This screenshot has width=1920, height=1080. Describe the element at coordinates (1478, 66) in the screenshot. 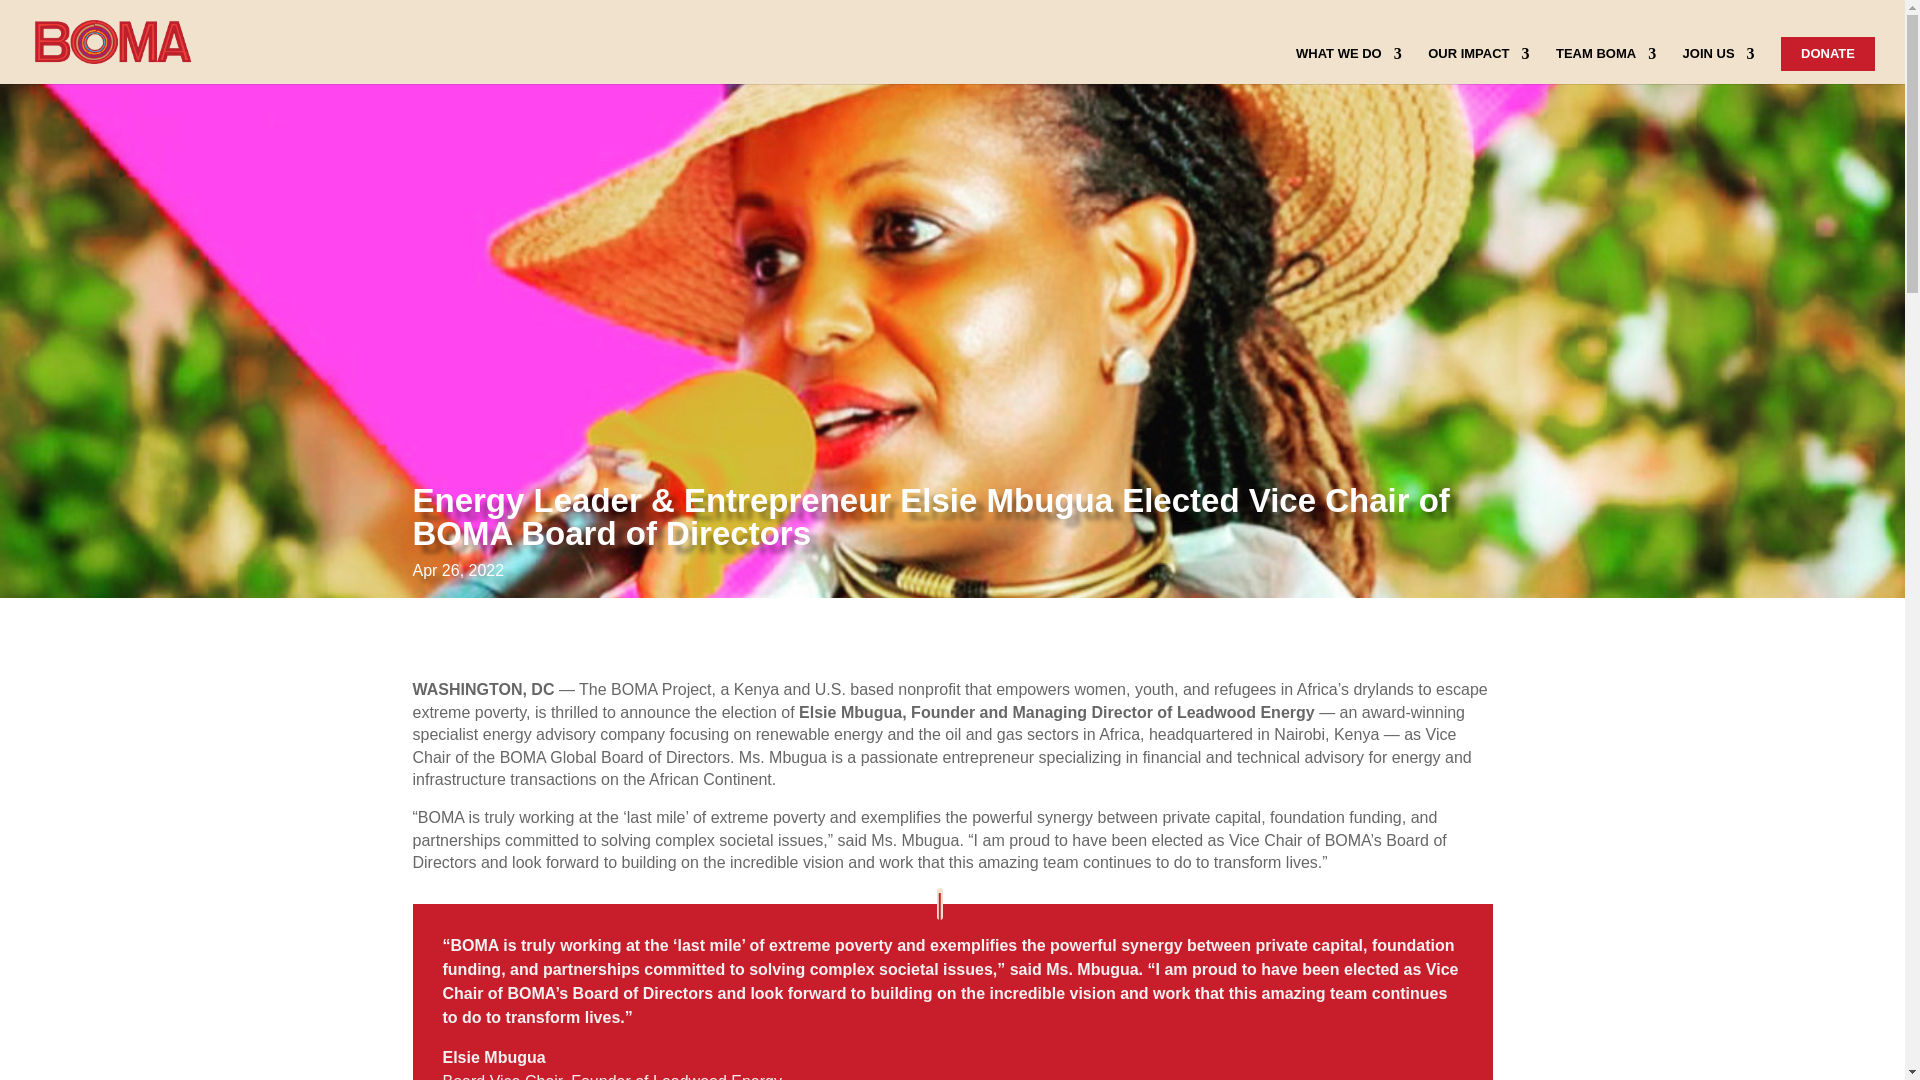

I see `OUR IMPACT` at that location.